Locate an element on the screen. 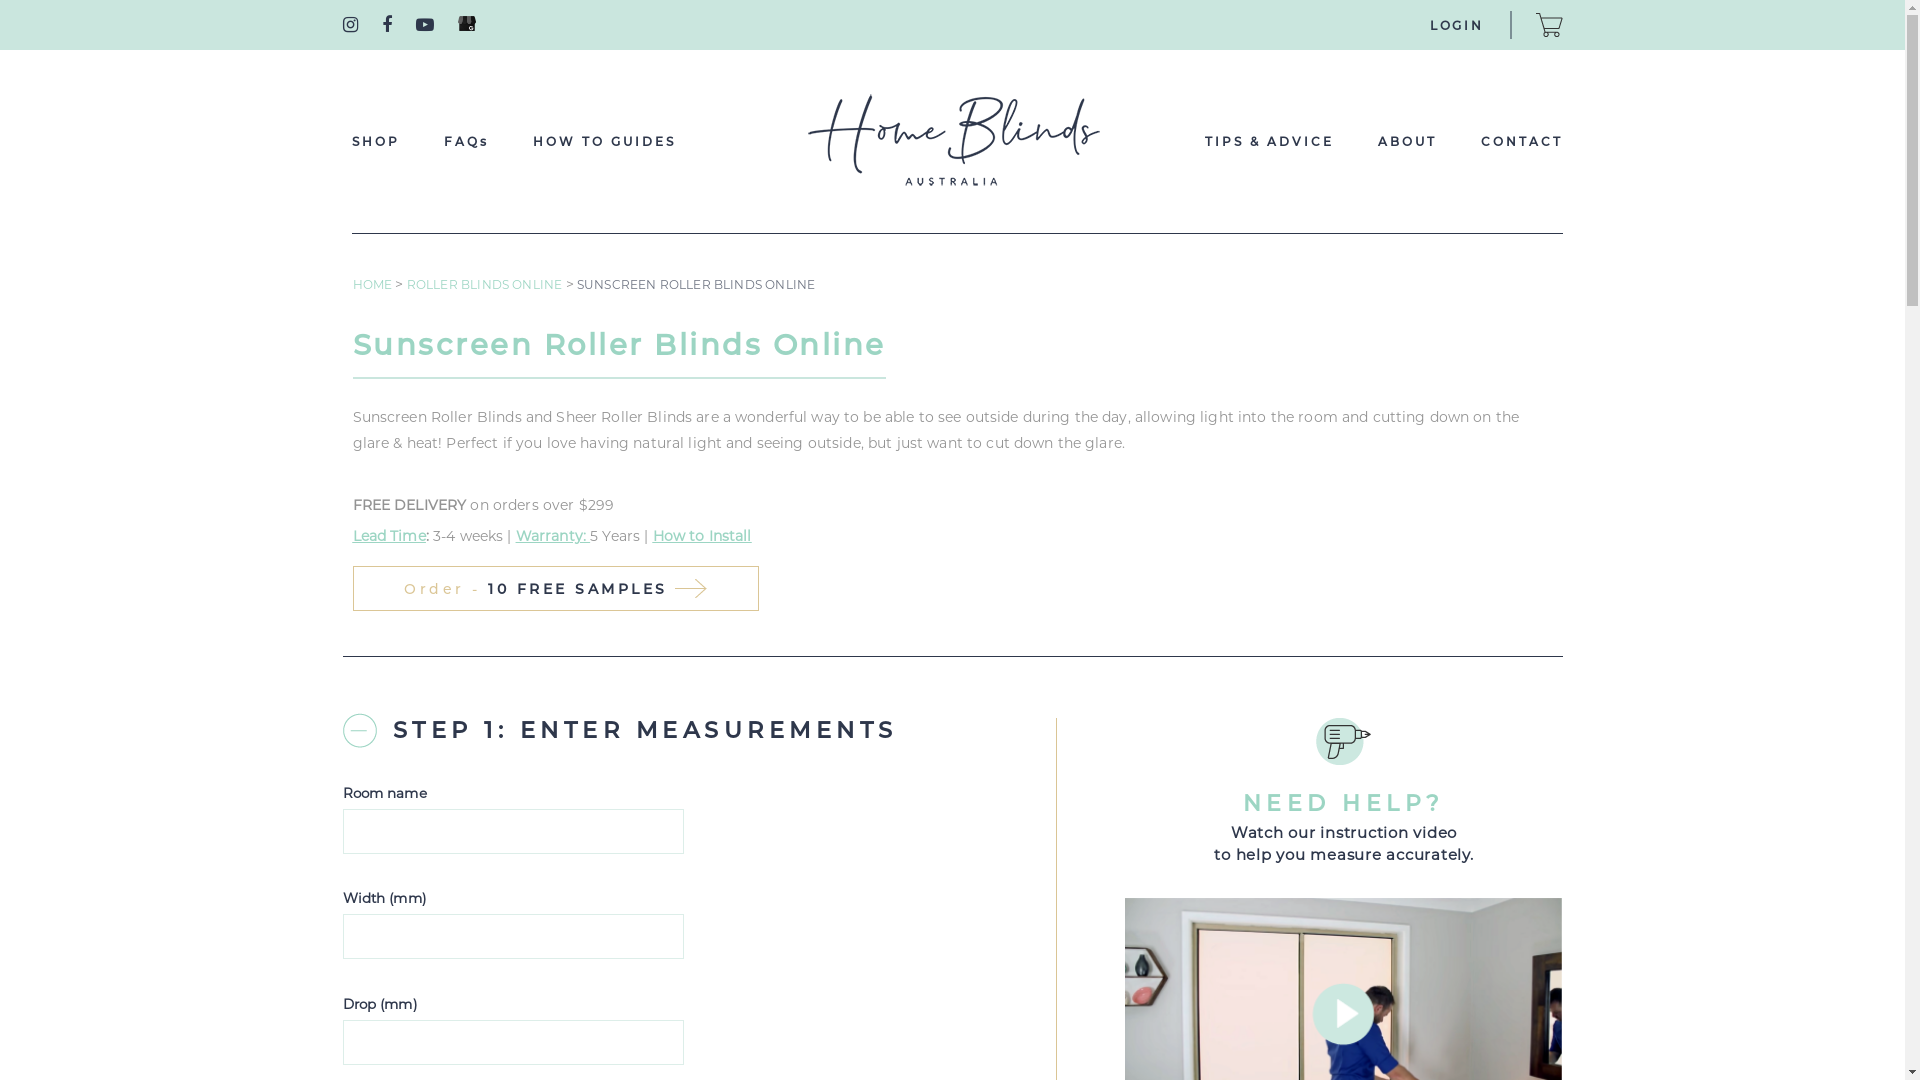  HOW TO GUIDES is located at coordinates (604, 142).